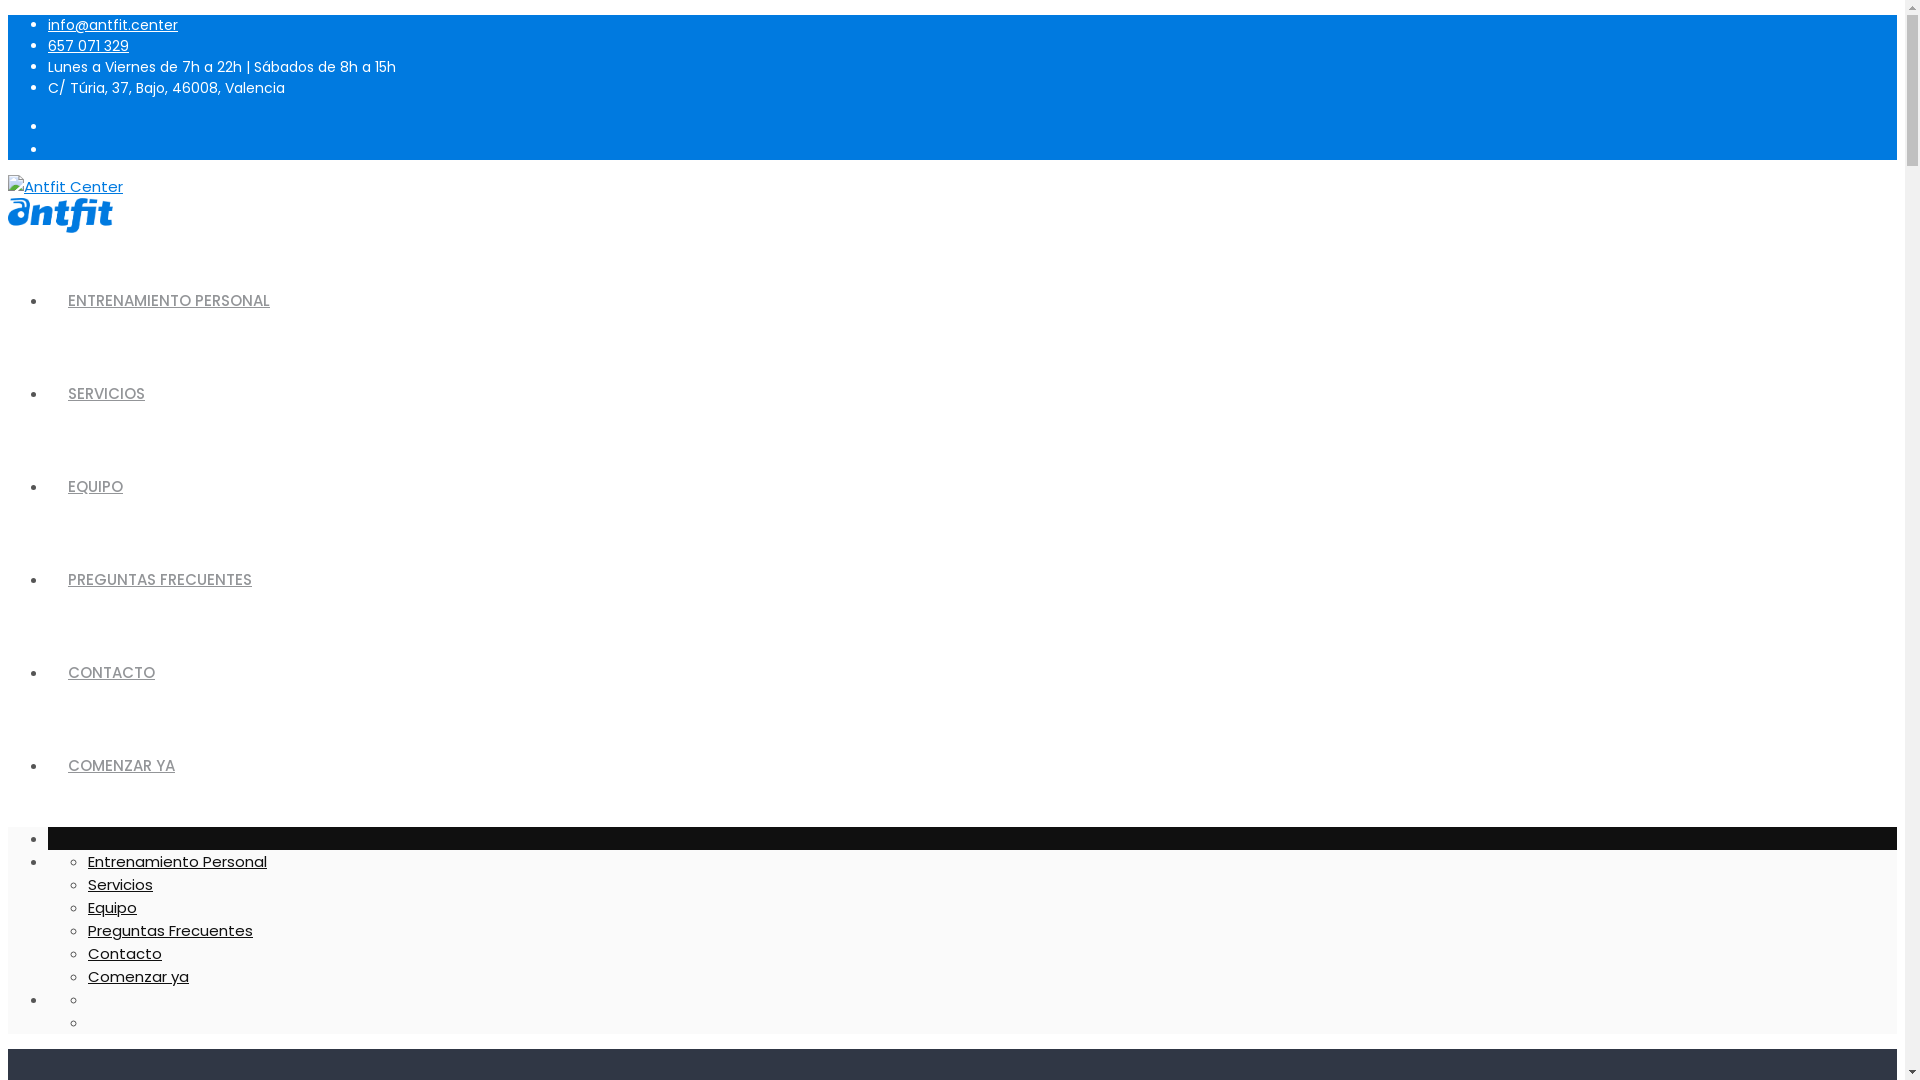  I want to click on info@antfit.center, so click(113, 25).